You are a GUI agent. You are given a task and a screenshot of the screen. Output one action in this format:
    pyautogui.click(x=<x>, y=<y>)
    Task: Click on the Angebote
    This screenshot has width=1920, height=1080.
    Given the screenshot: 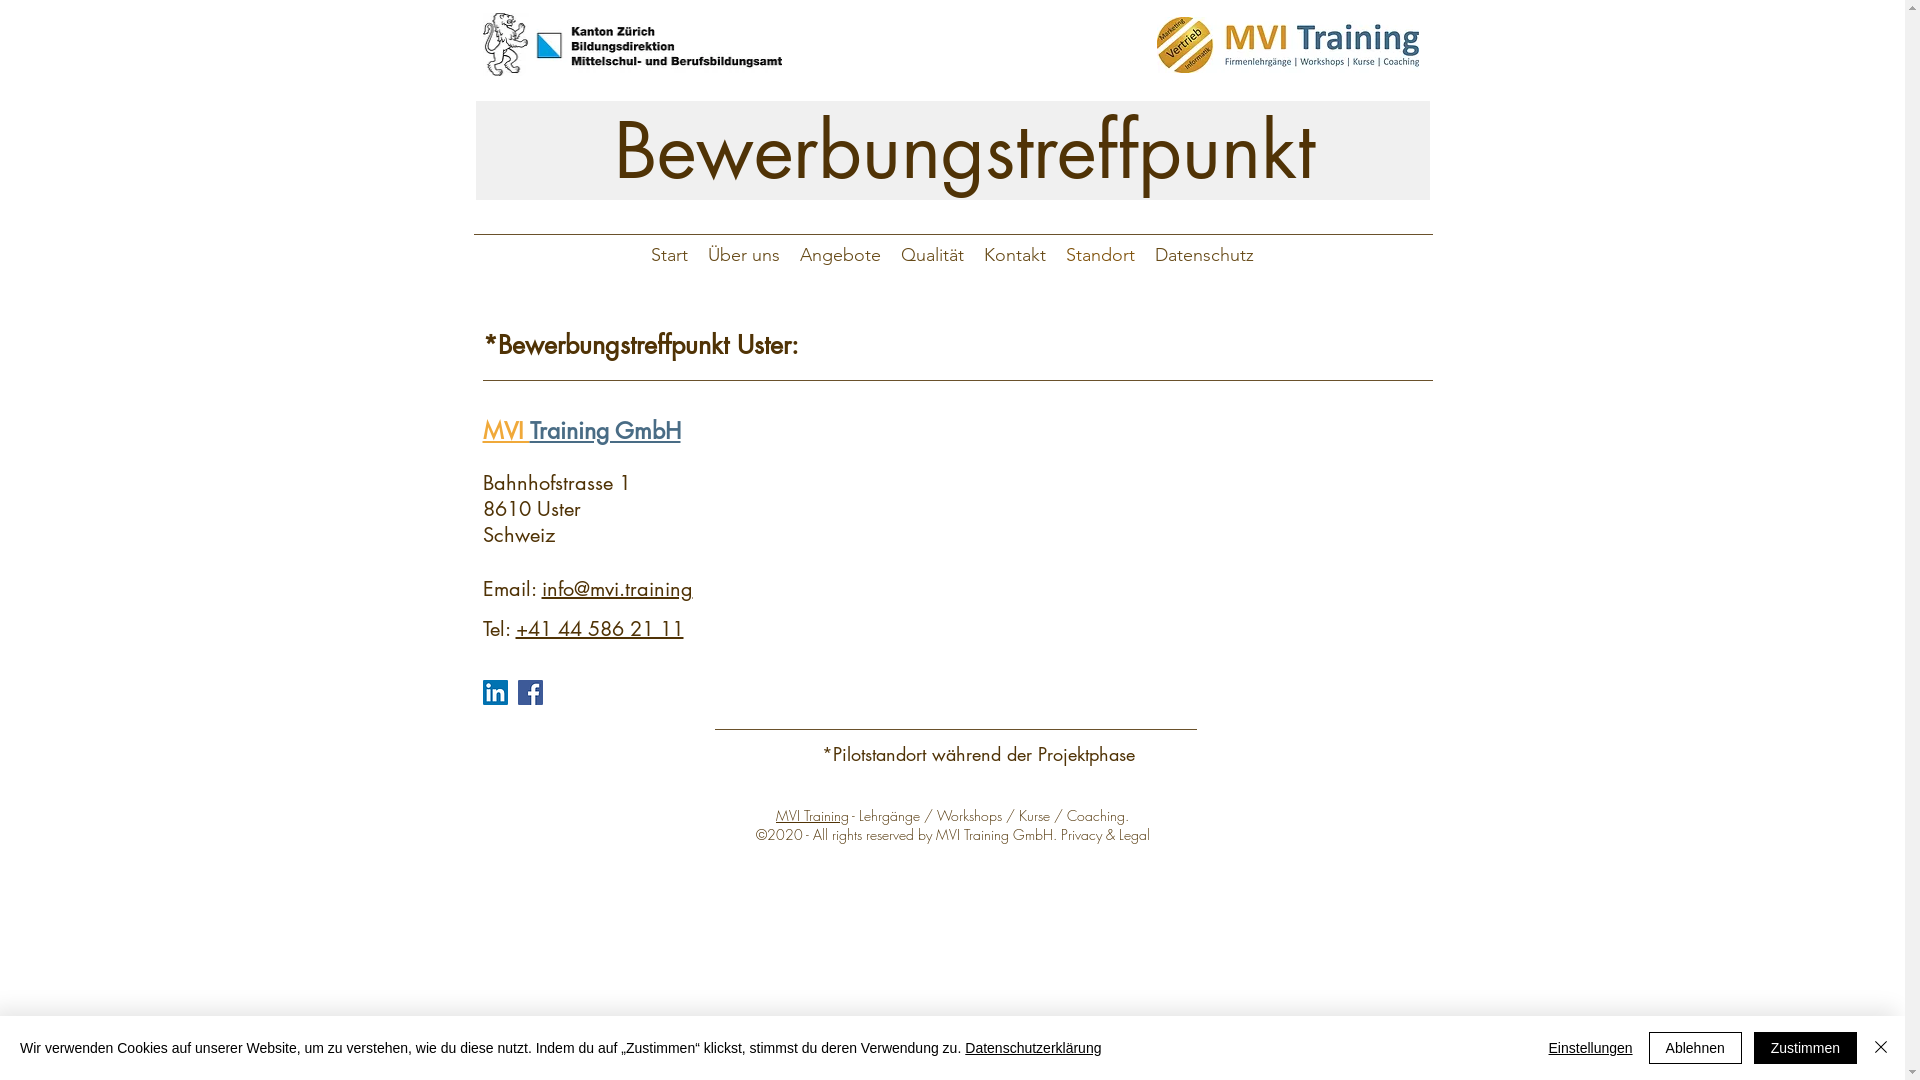 What is the action you would take?
    pyautogui.click(x=840, y=255)
    